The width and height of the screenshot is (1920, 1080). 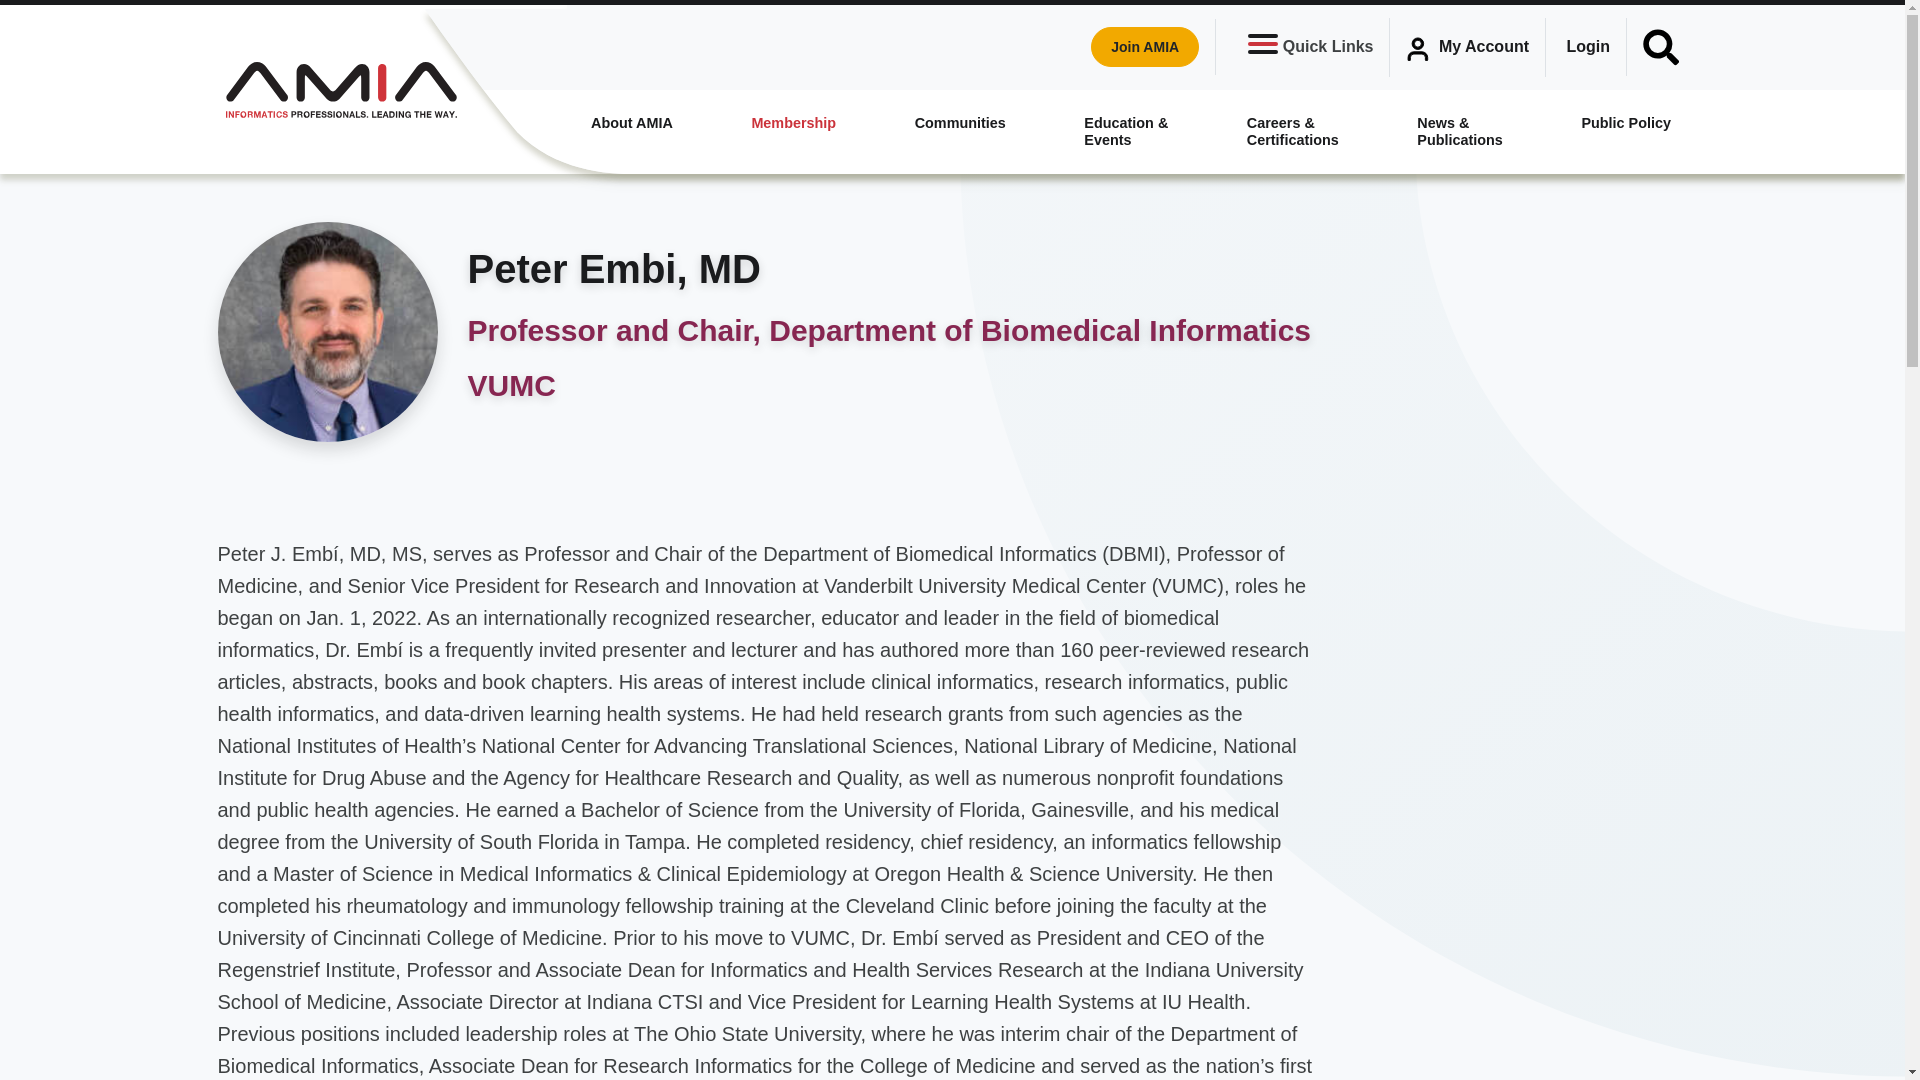 I want to click on Login, so click(x=1588, y=46).